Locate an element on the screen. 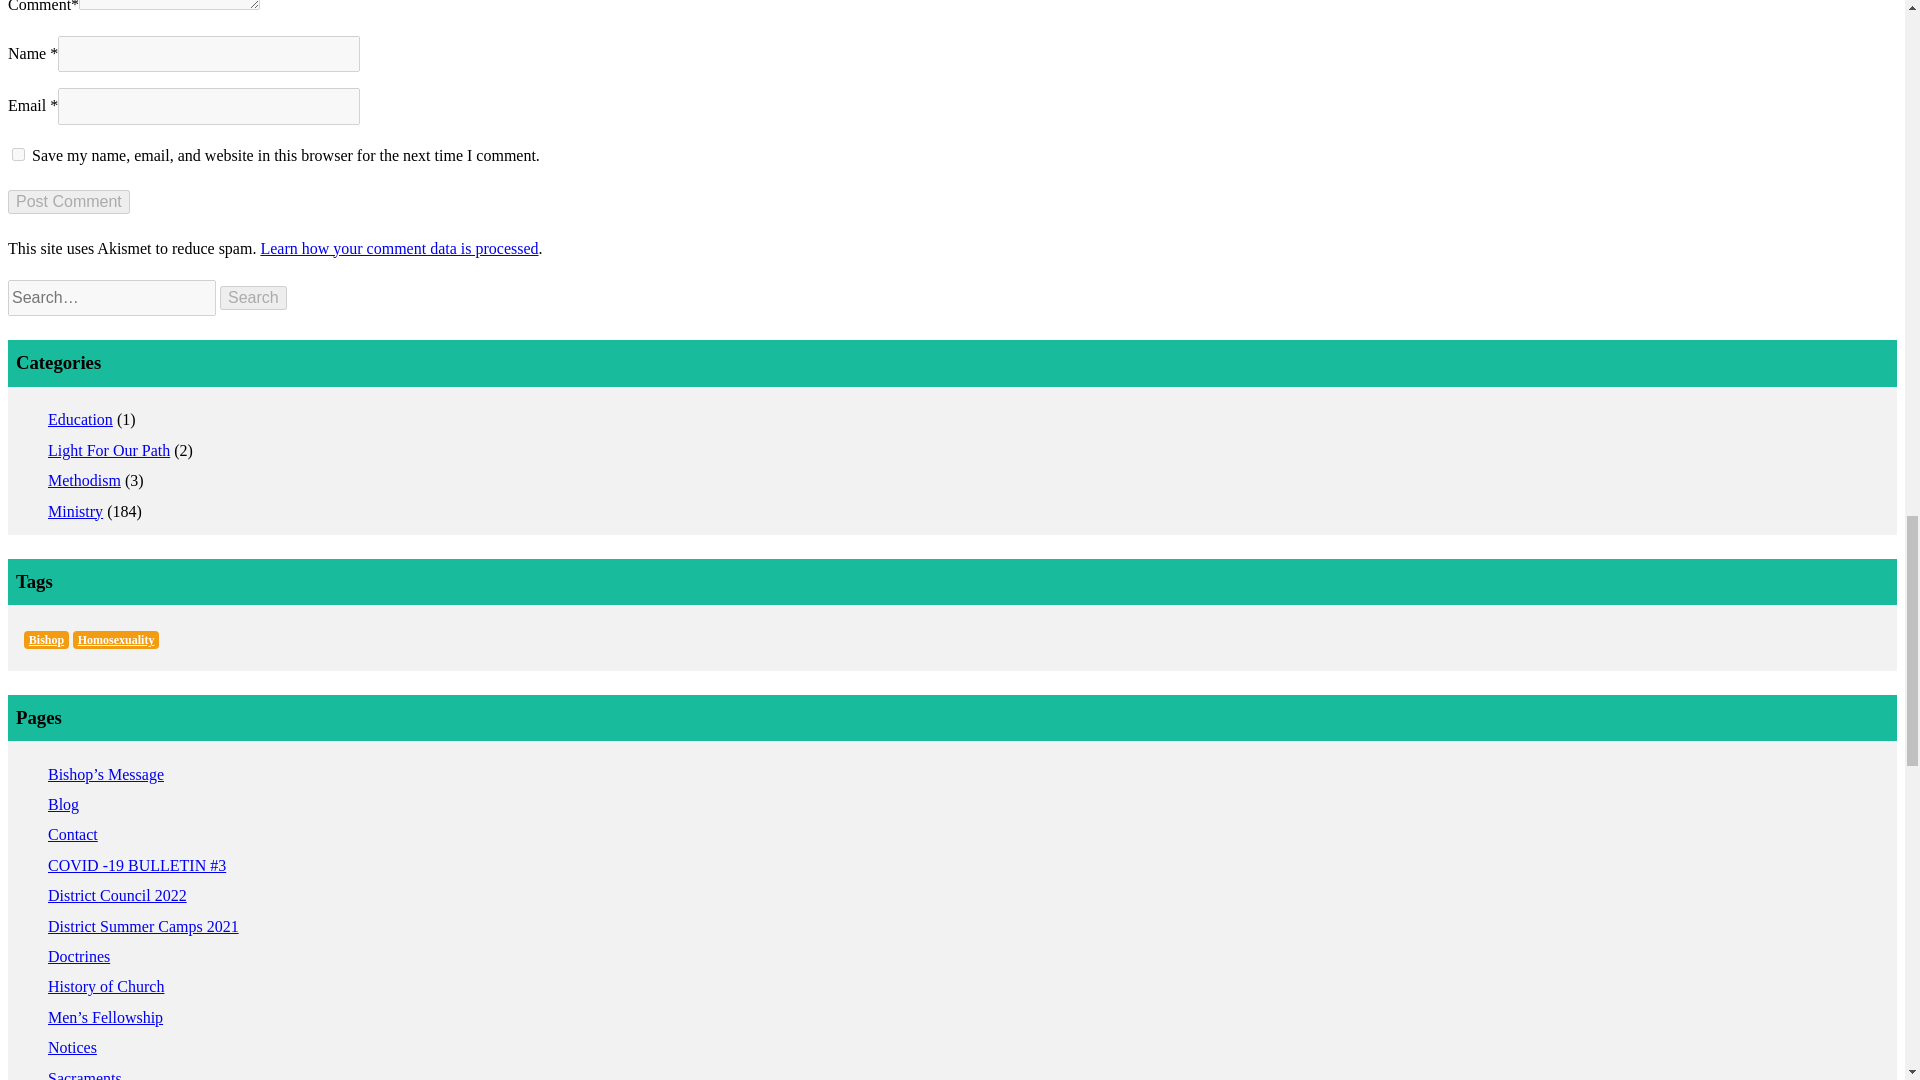  Methodism is located at coordinates (84, 480).